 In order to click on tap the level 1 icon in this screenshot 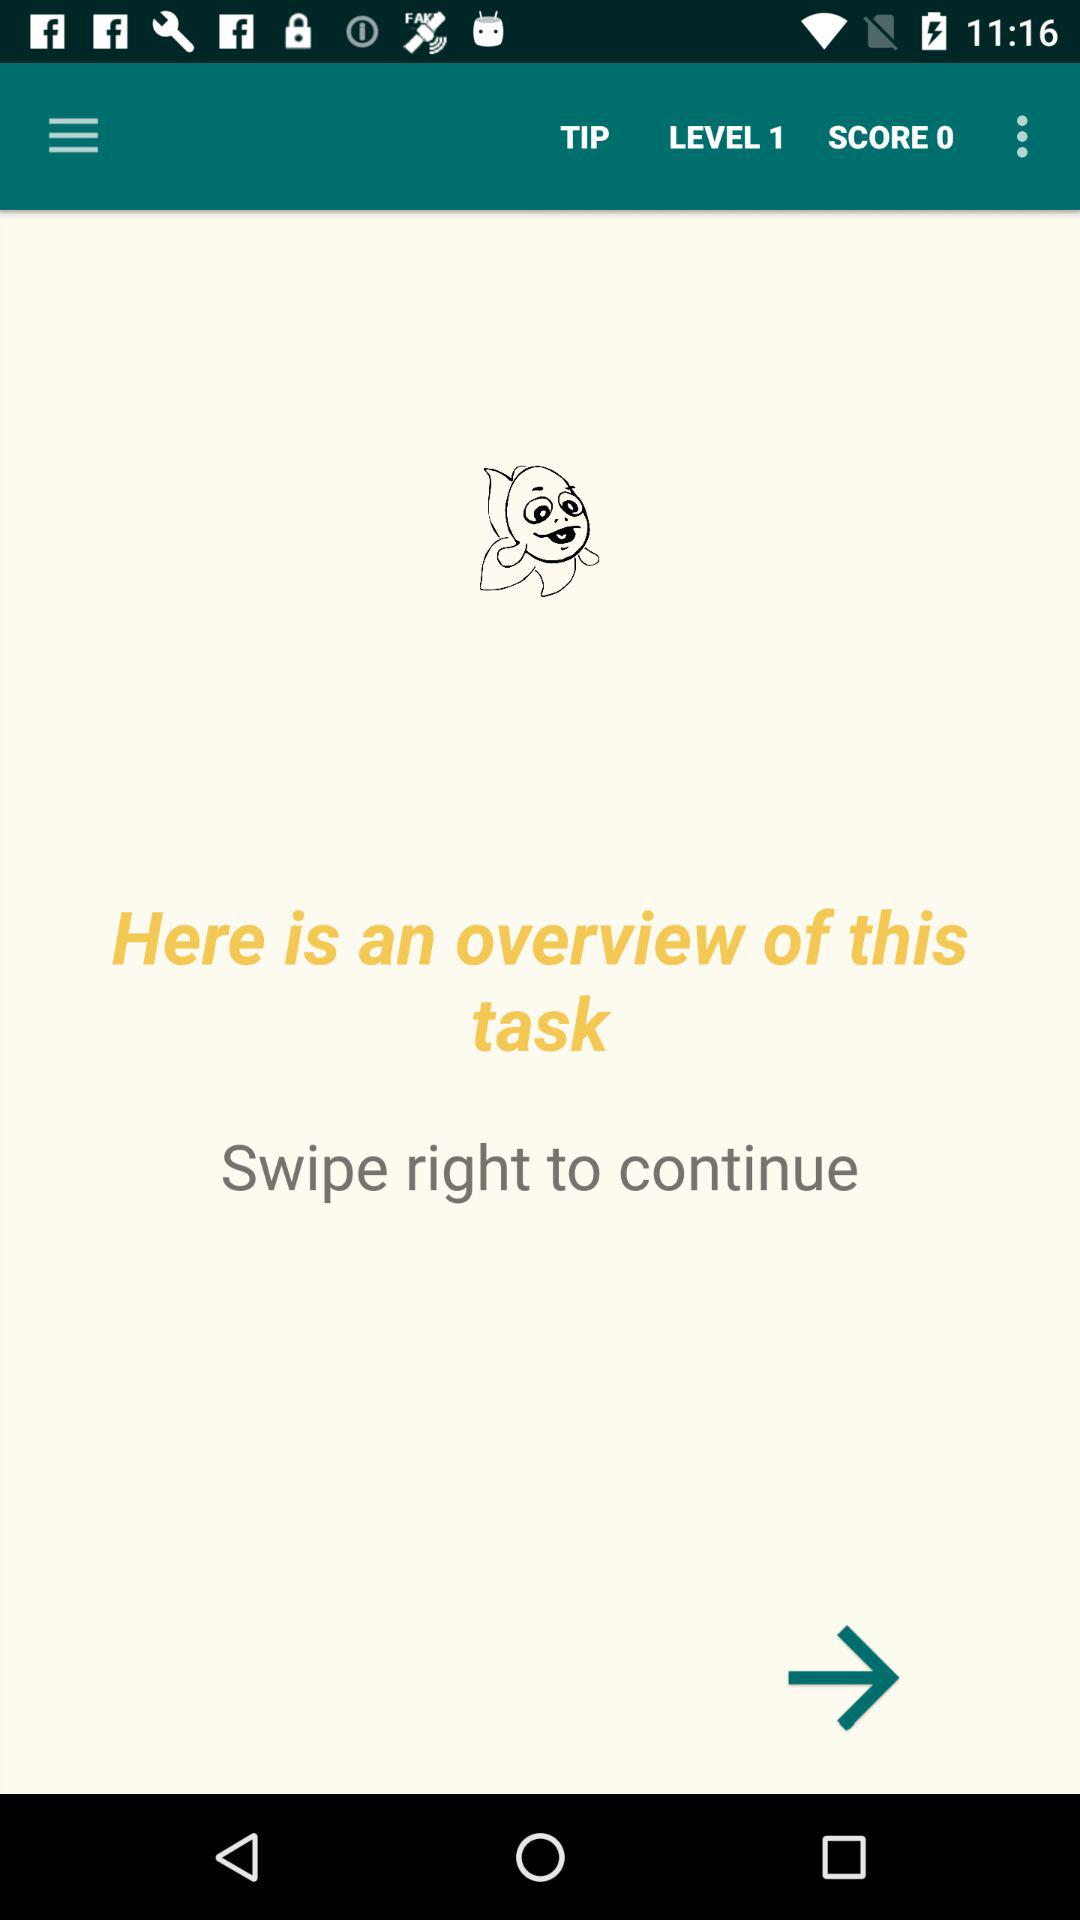, I will do `click(728, 136)`.